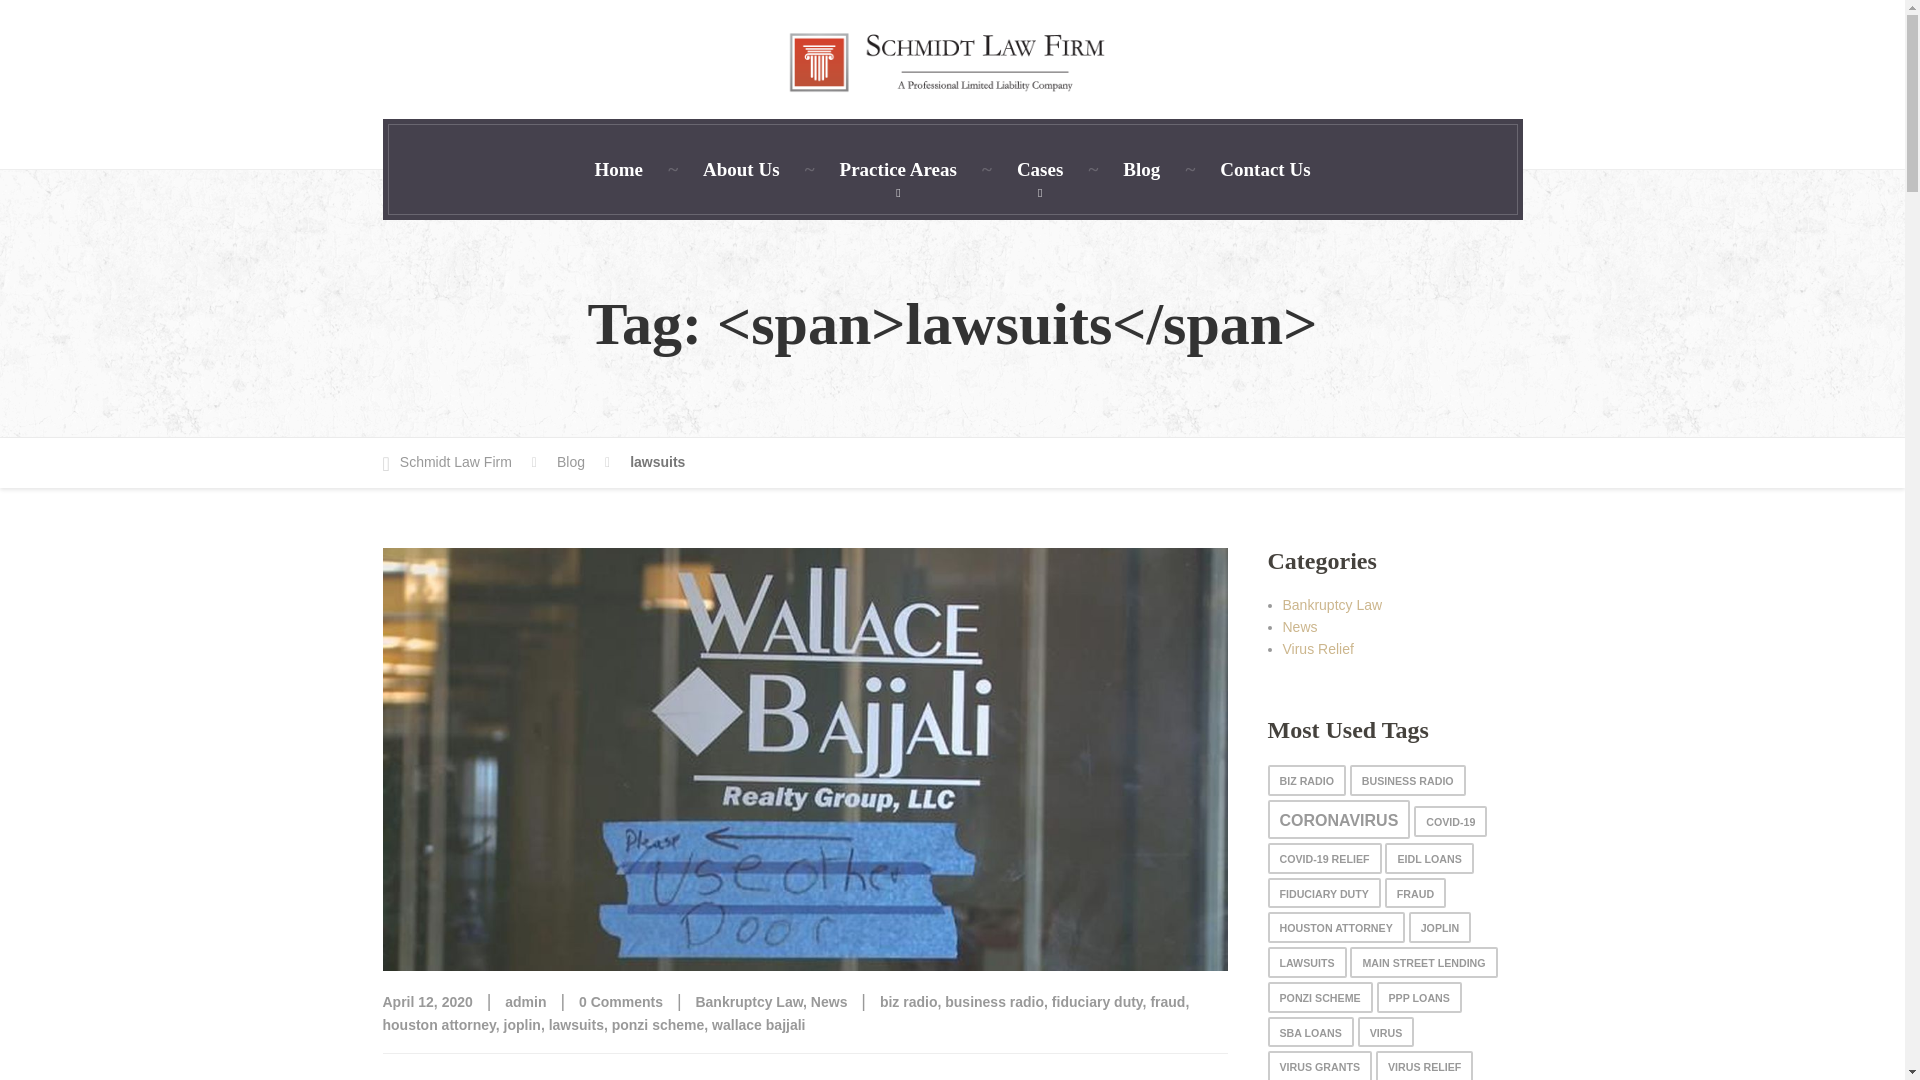 The width and height of the screenshot is (1920, 1080). Describe the element at coordinates (583, 463) in the screenshot. I see `Go to Blog.` at that location.